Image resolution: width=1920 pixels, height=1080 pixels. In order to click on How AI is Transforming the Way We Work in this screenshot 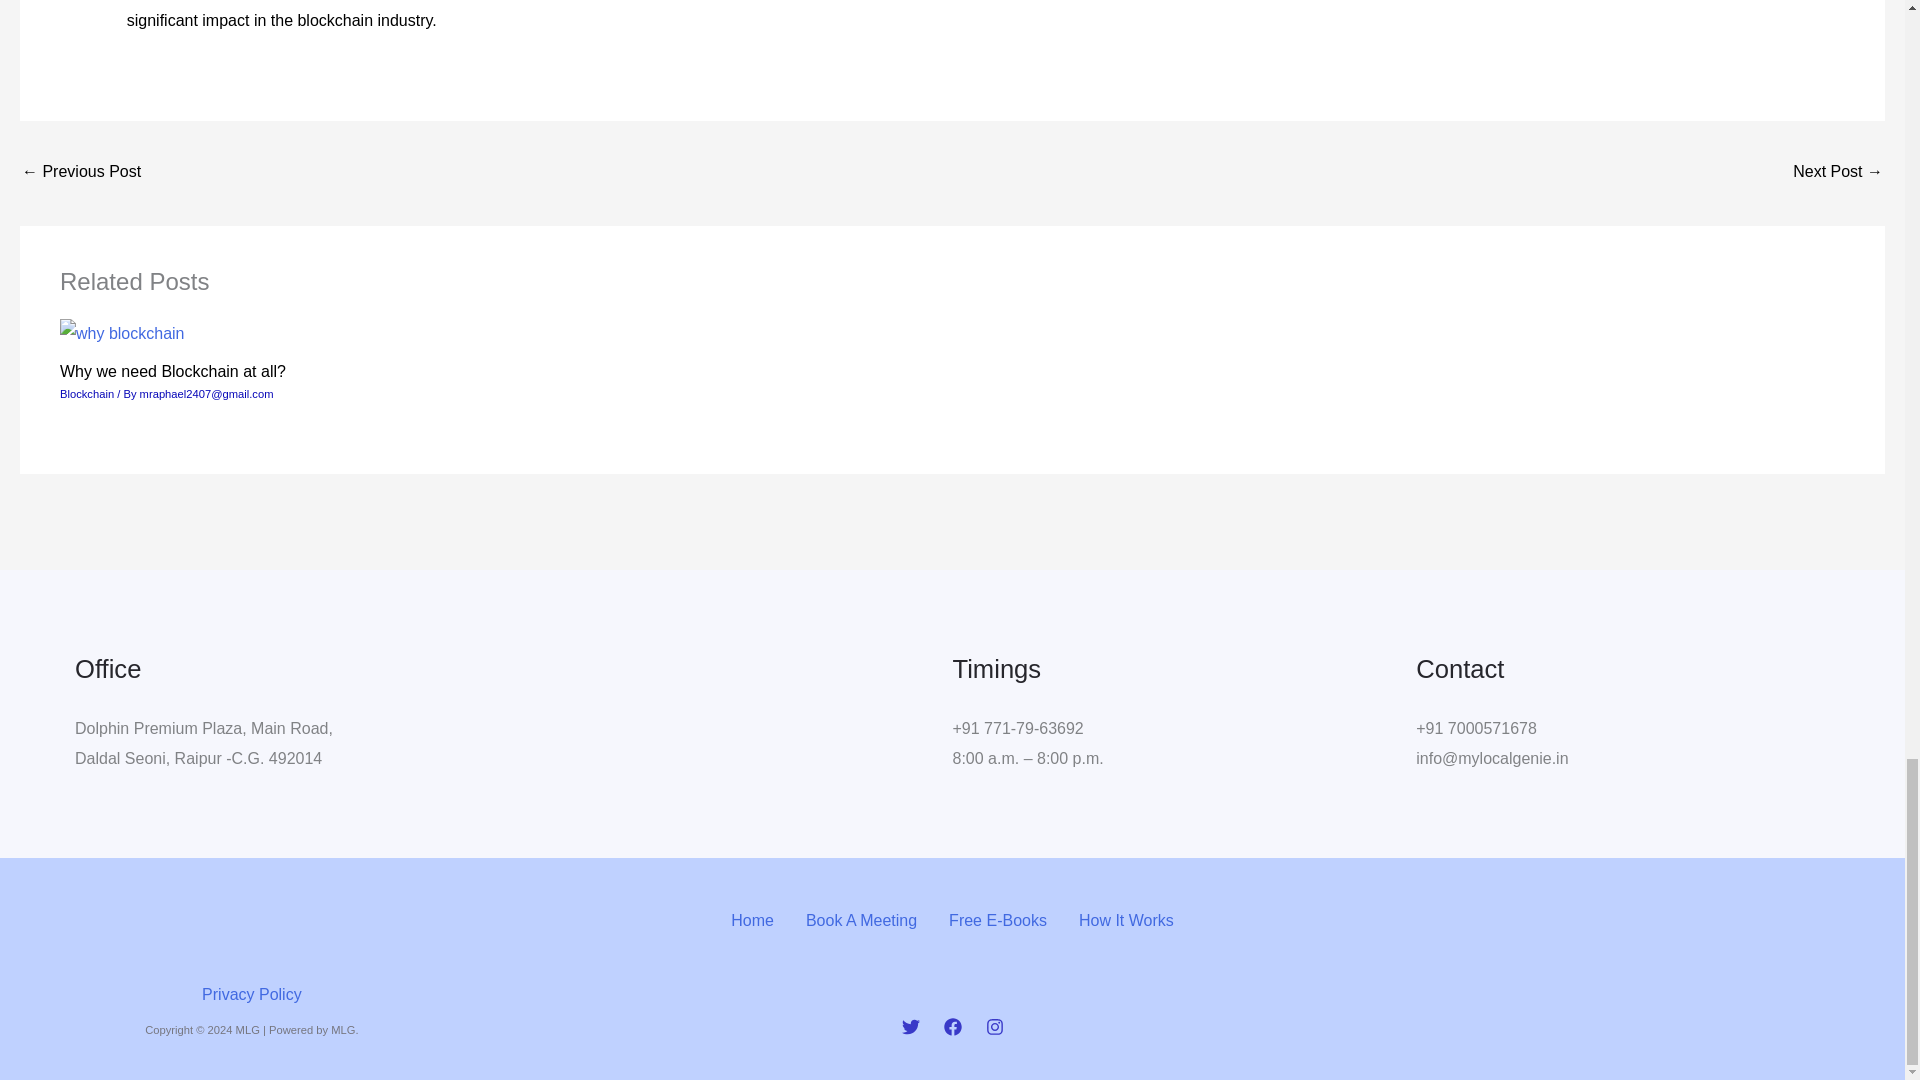, I will do `click(80, 174)`.